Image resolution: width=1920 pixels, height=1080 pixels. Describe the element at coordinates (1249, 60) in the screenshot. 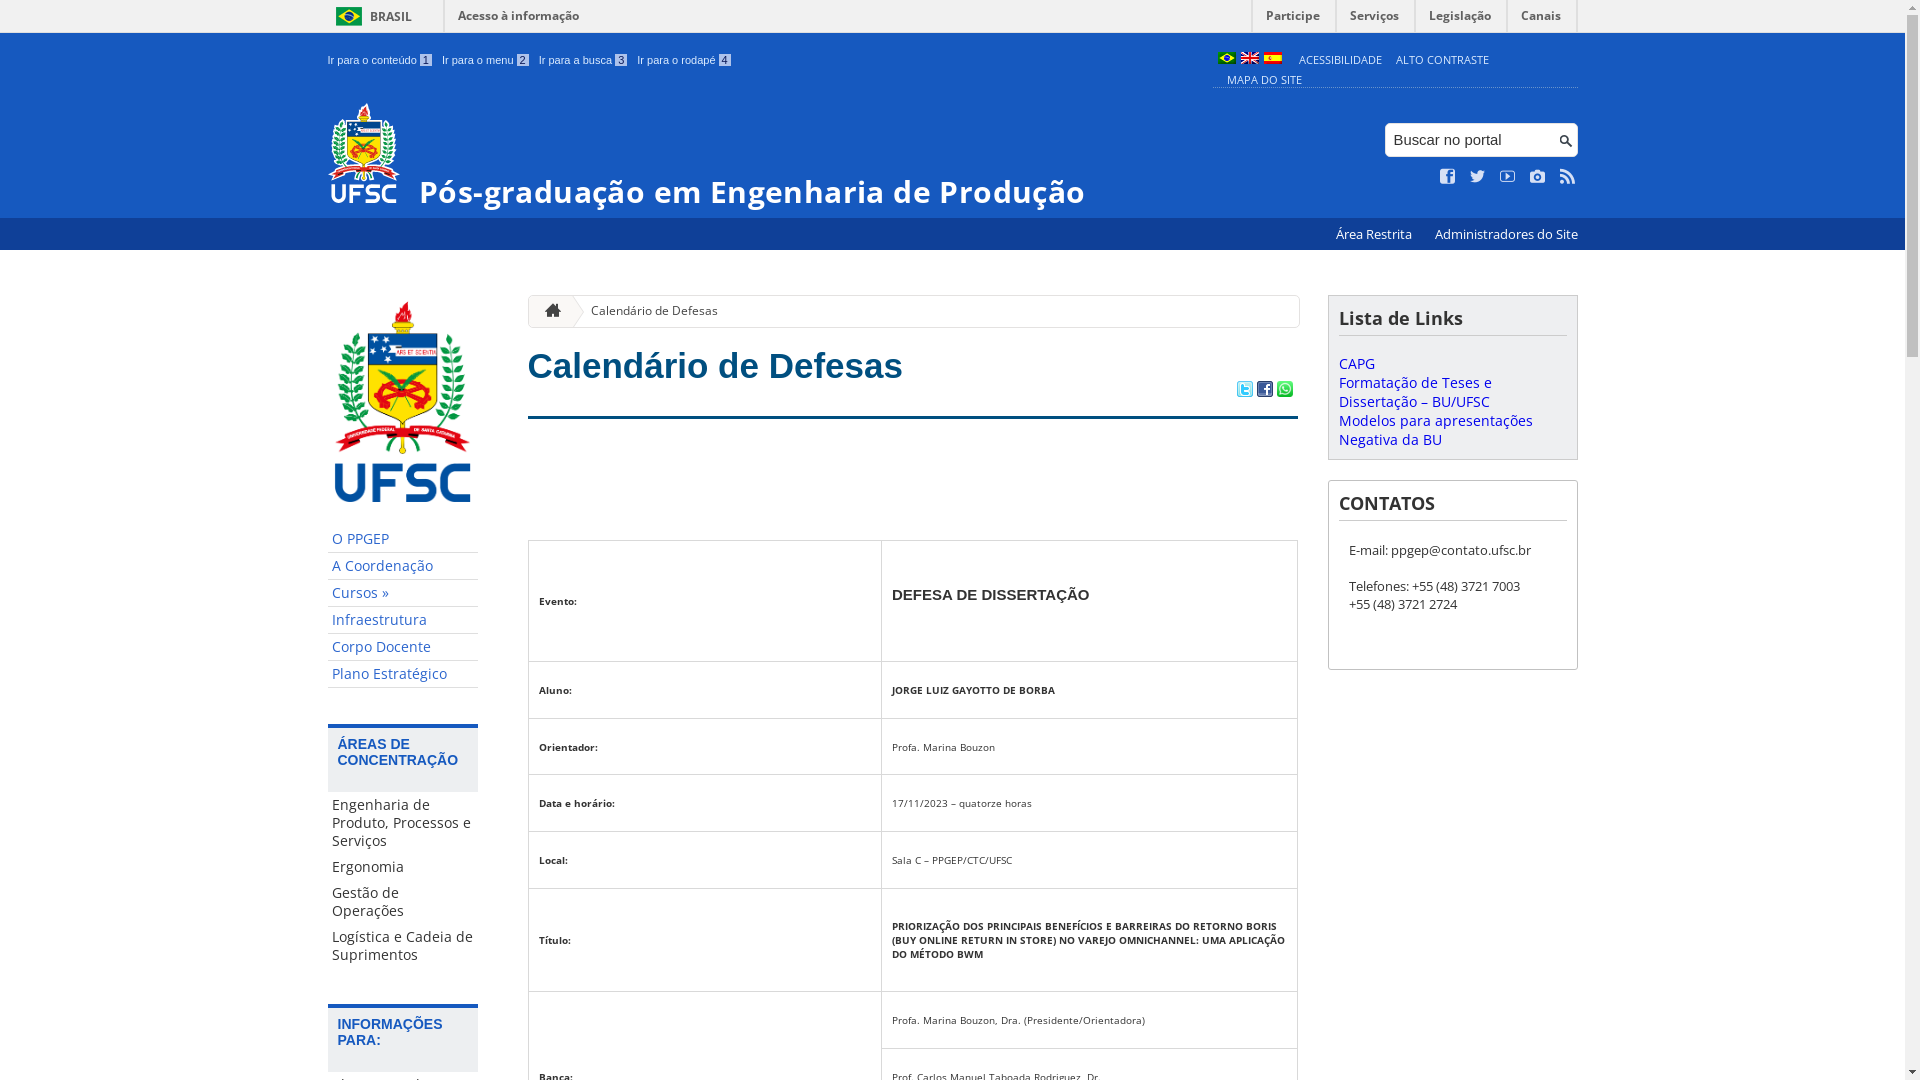

I see `English (en)` at that location.